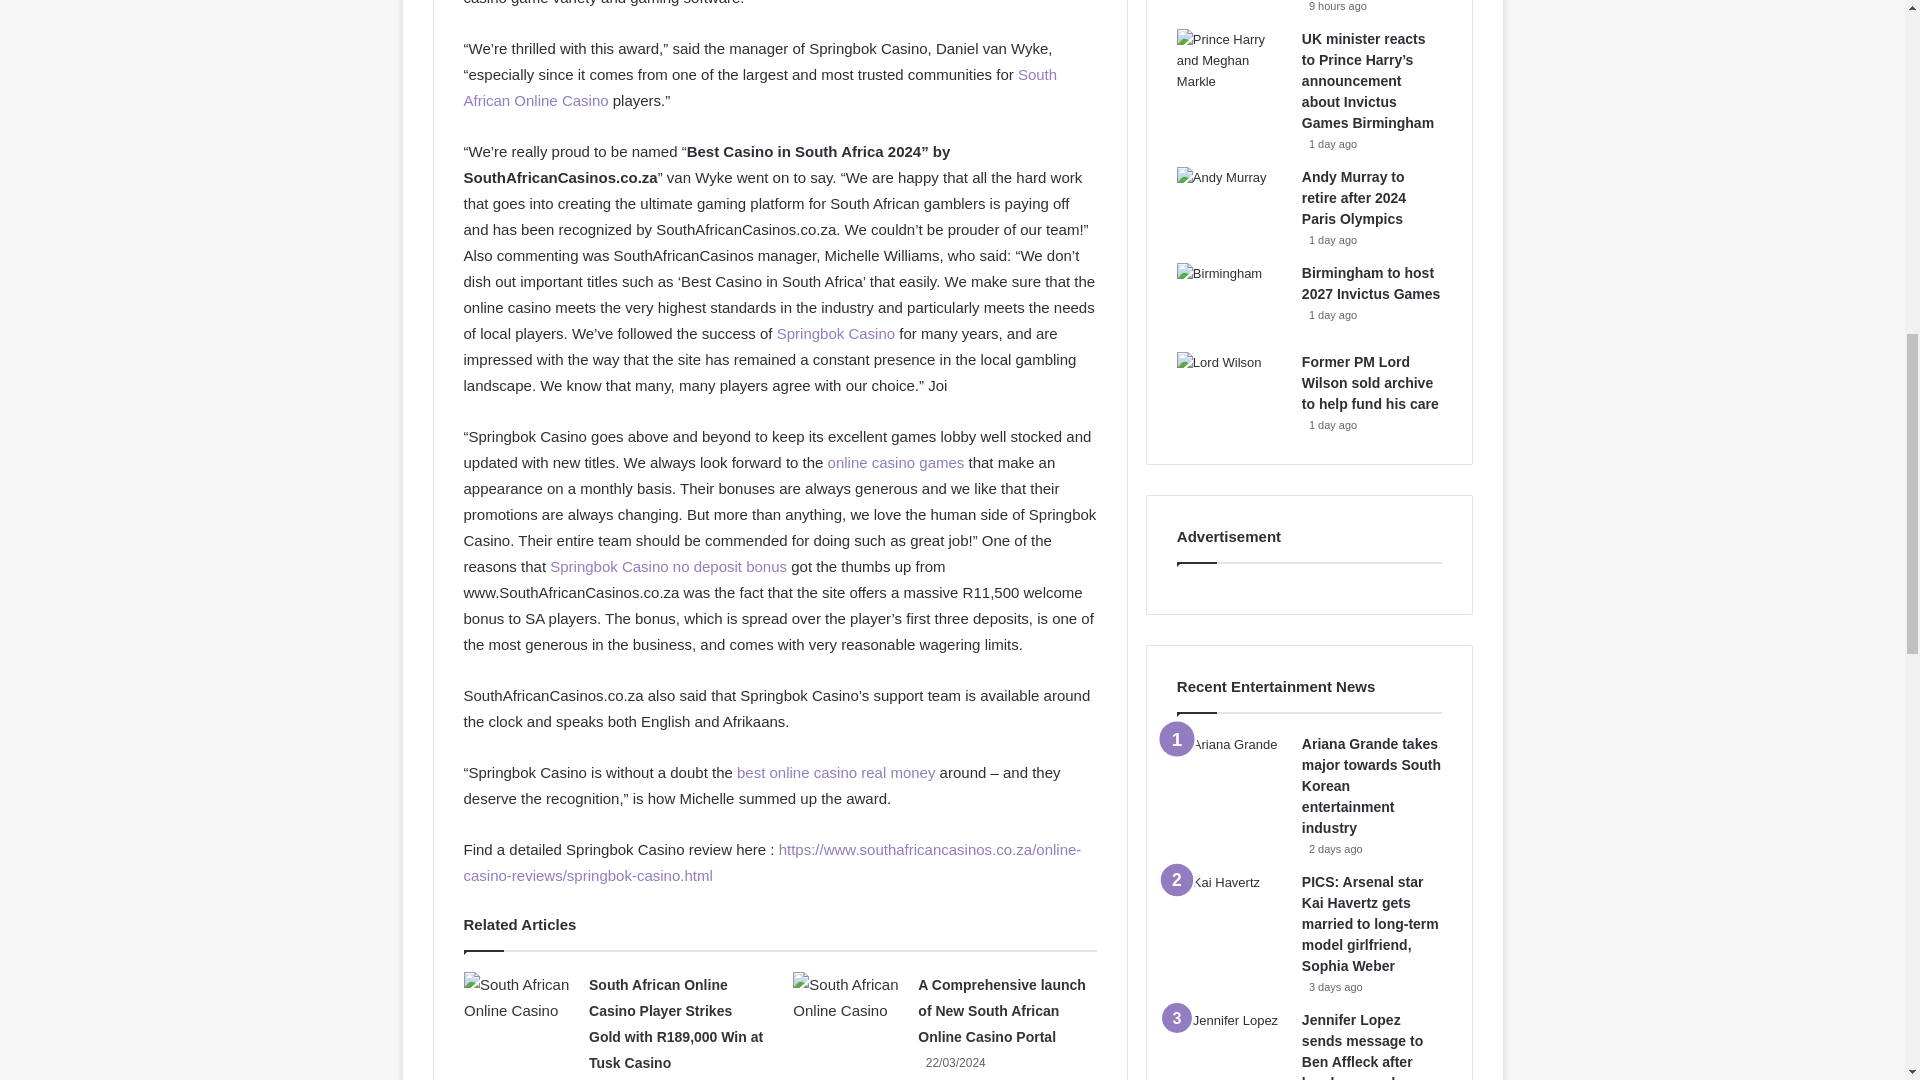 This screenshot has height=1080, width=1920. What do you see at coordinates (836, 334) in the screenshot?
I see `Springbok Casino` at bounding box center [836, 334].